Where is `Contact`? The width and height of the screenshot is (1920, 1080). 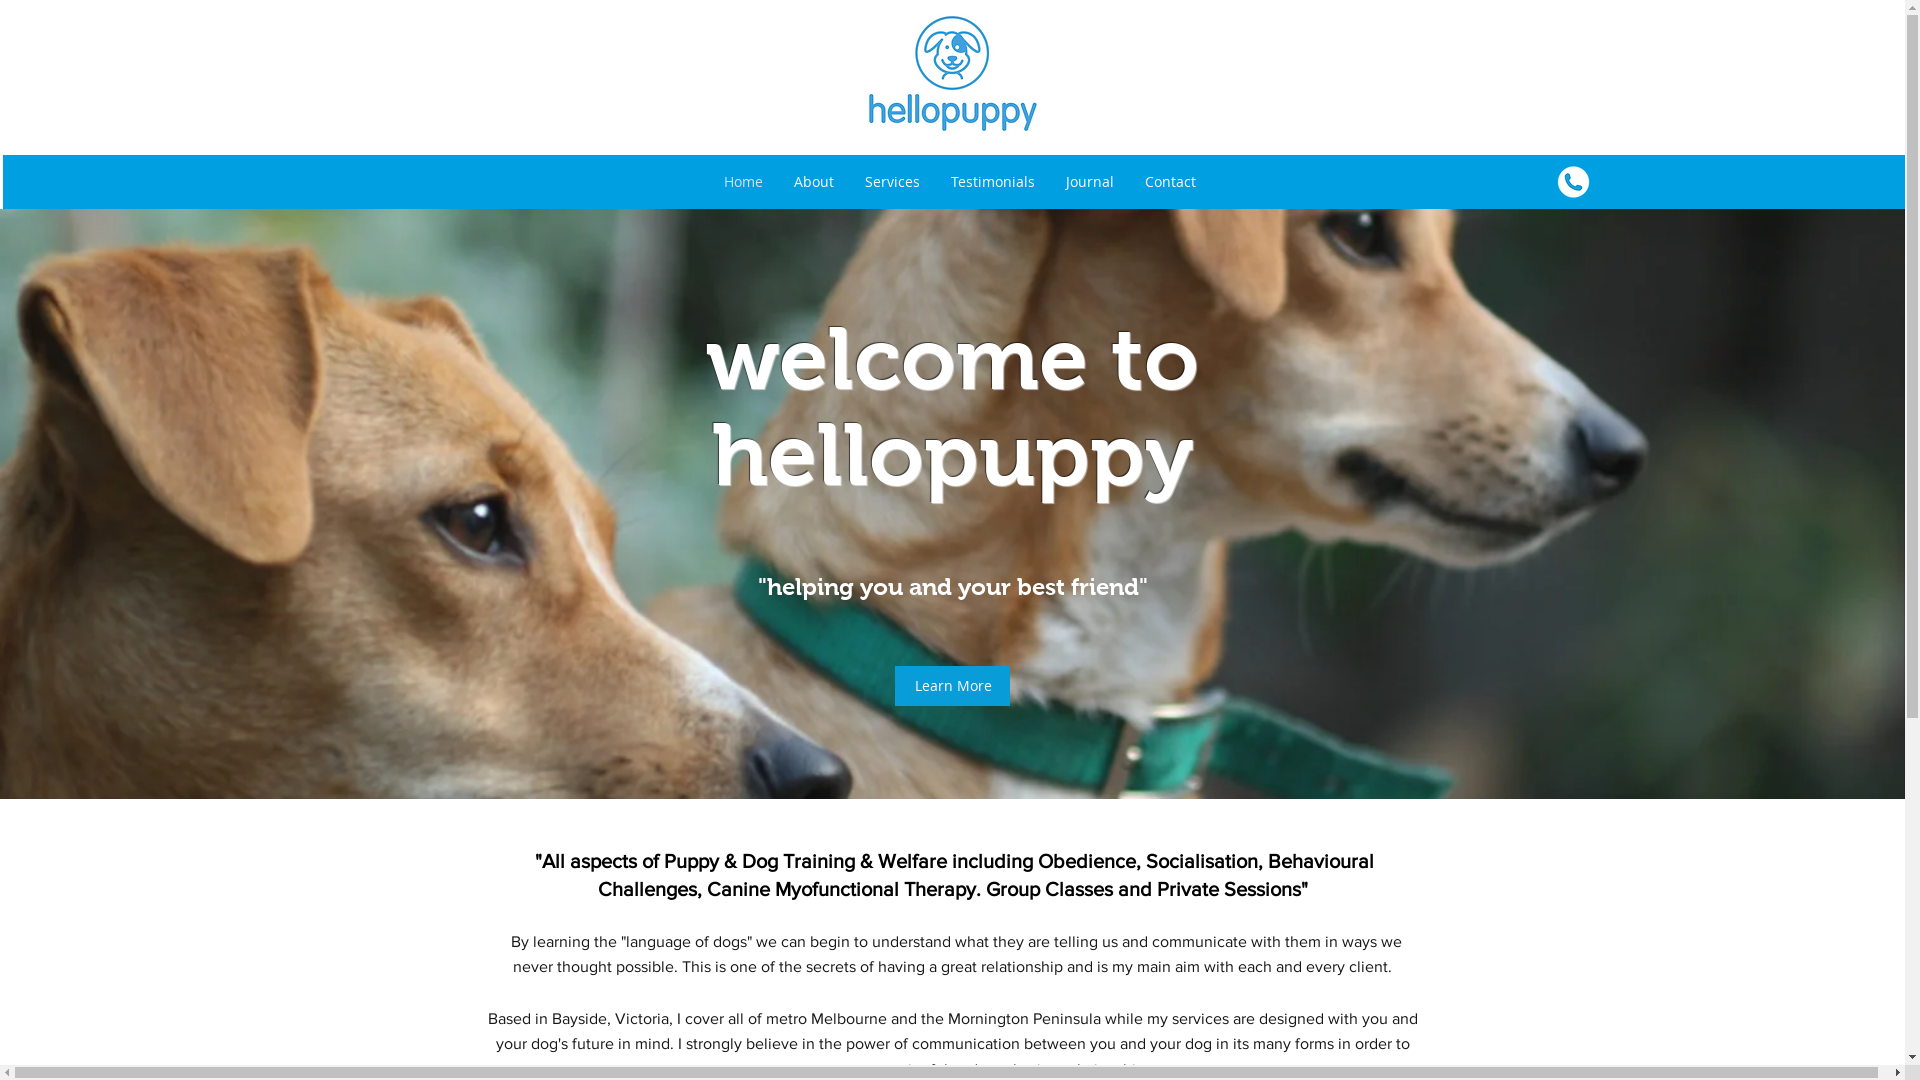 Contact is located at coordinates (1170, 182).